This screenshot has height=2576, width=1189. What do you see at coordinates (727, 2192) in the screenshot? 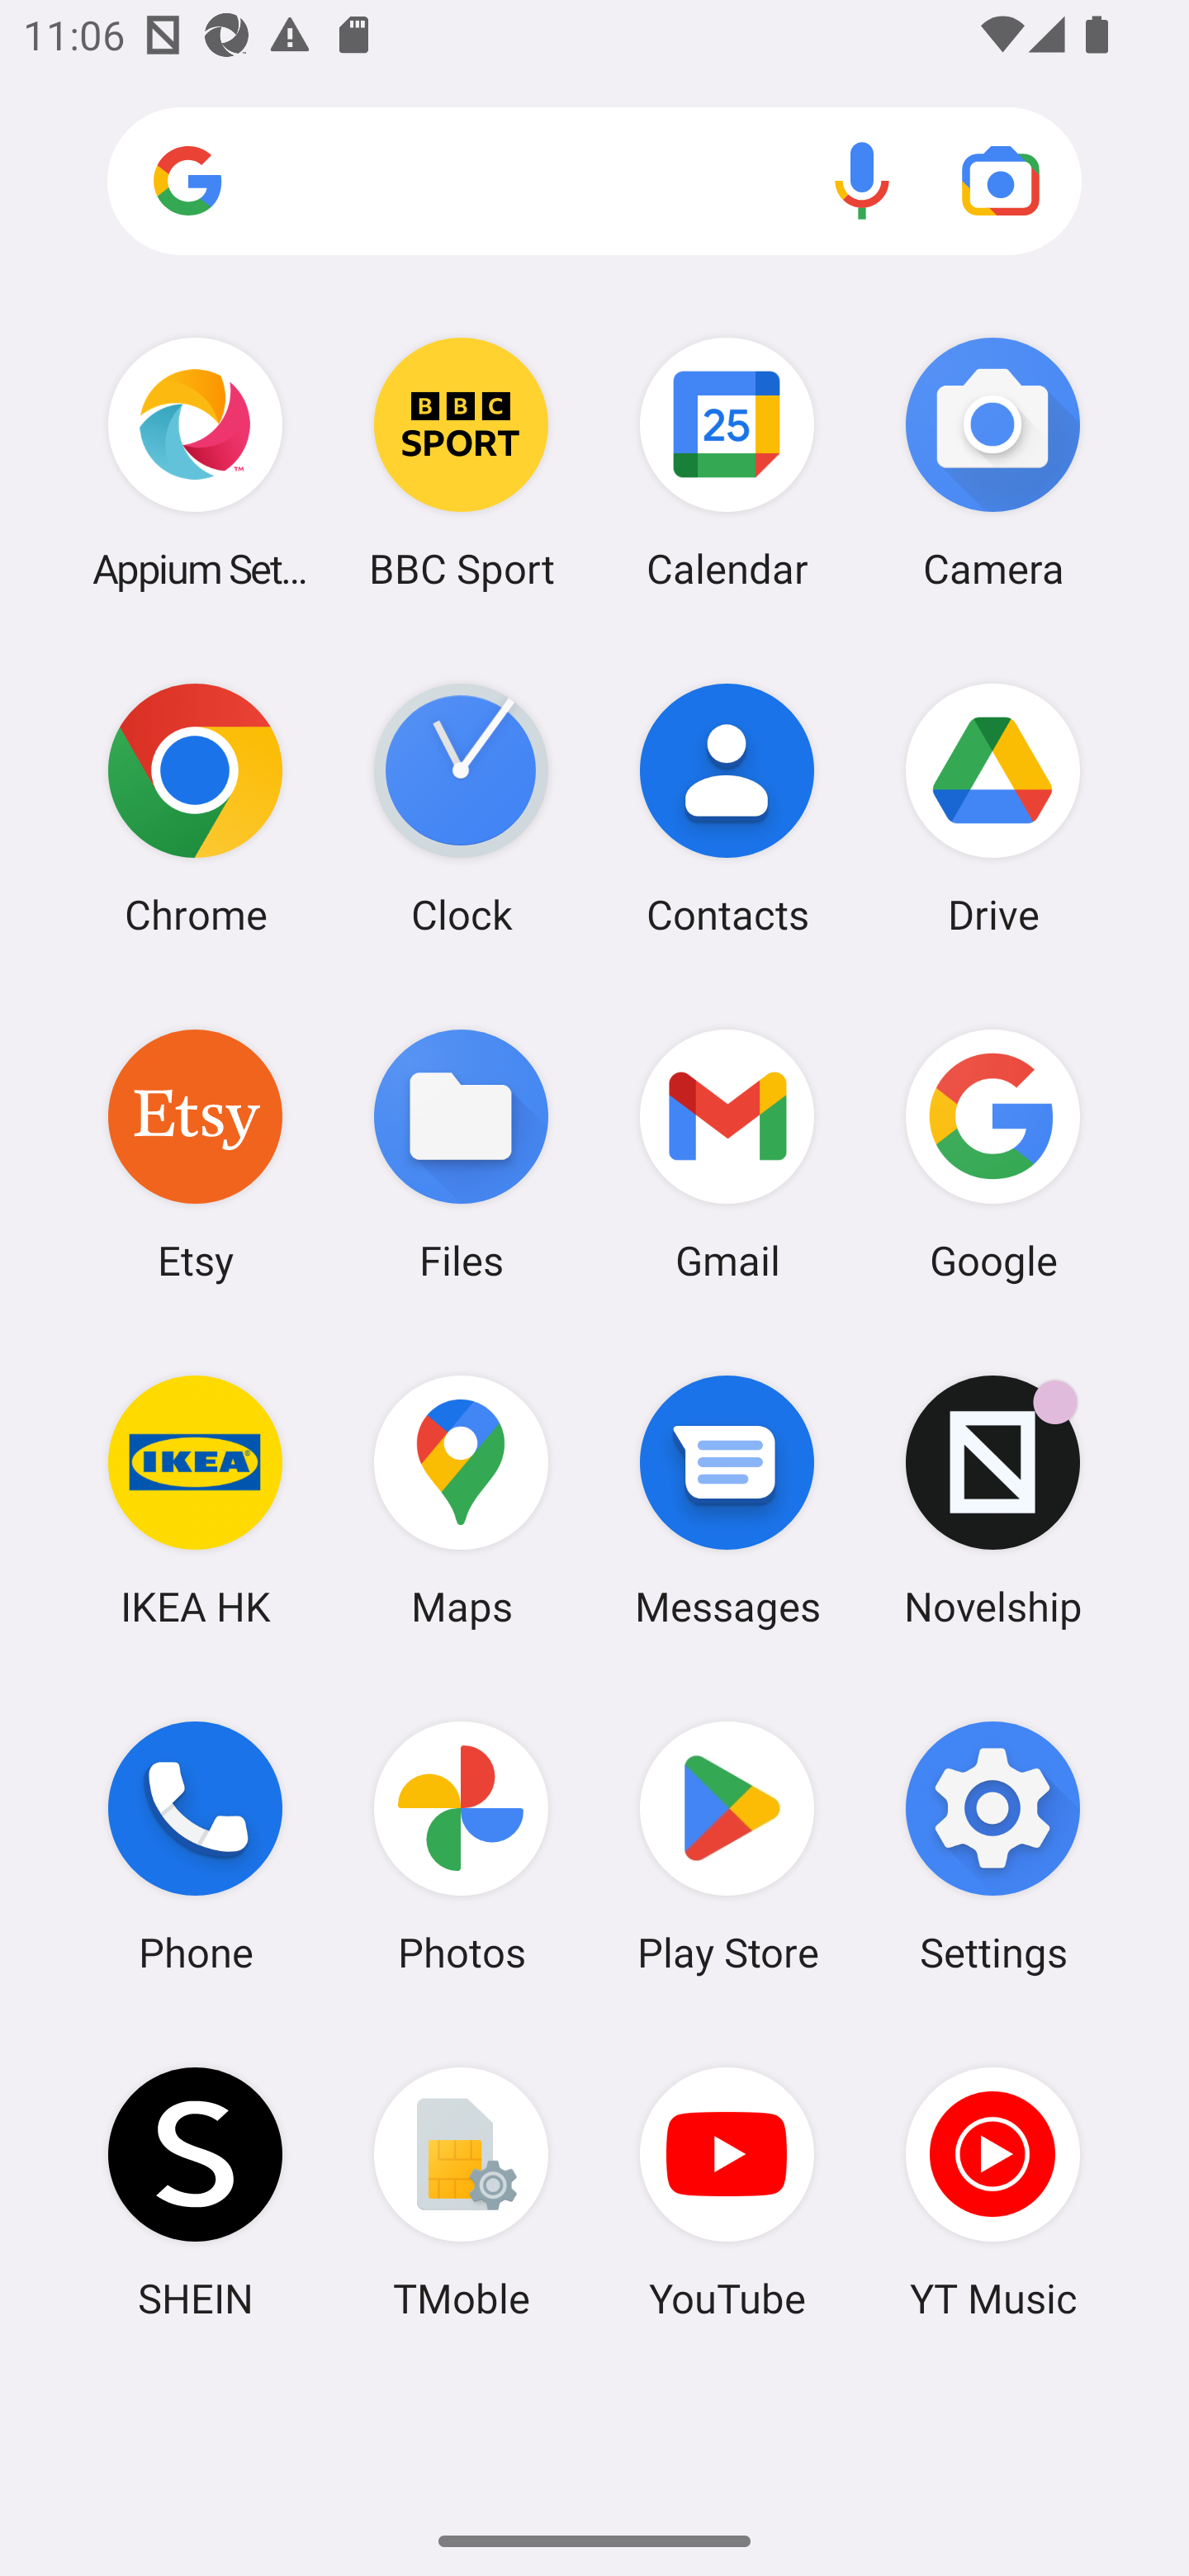
I see `YouTube` at bounding box center [727, 2192].